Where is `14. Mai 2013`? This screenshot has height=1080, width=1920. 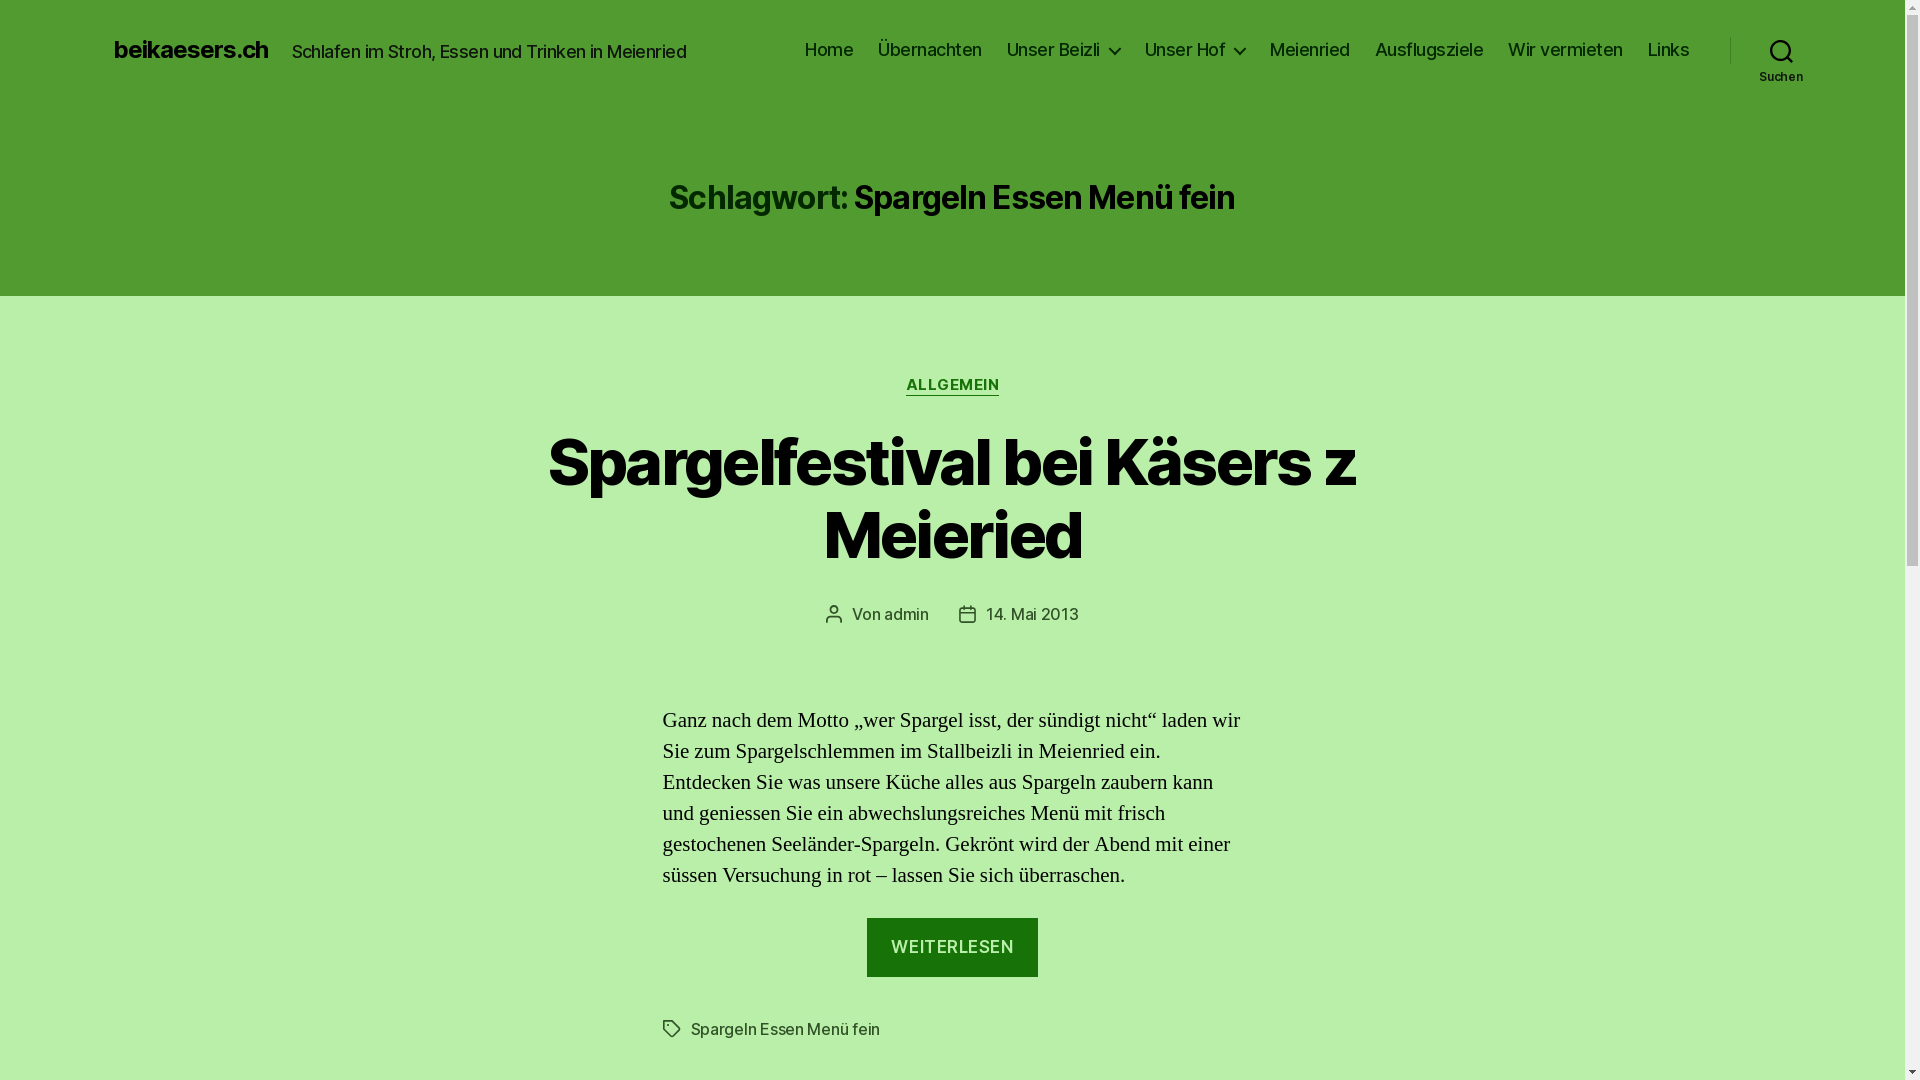 14. Mai 2013 is located at coordinates (1032, 614).